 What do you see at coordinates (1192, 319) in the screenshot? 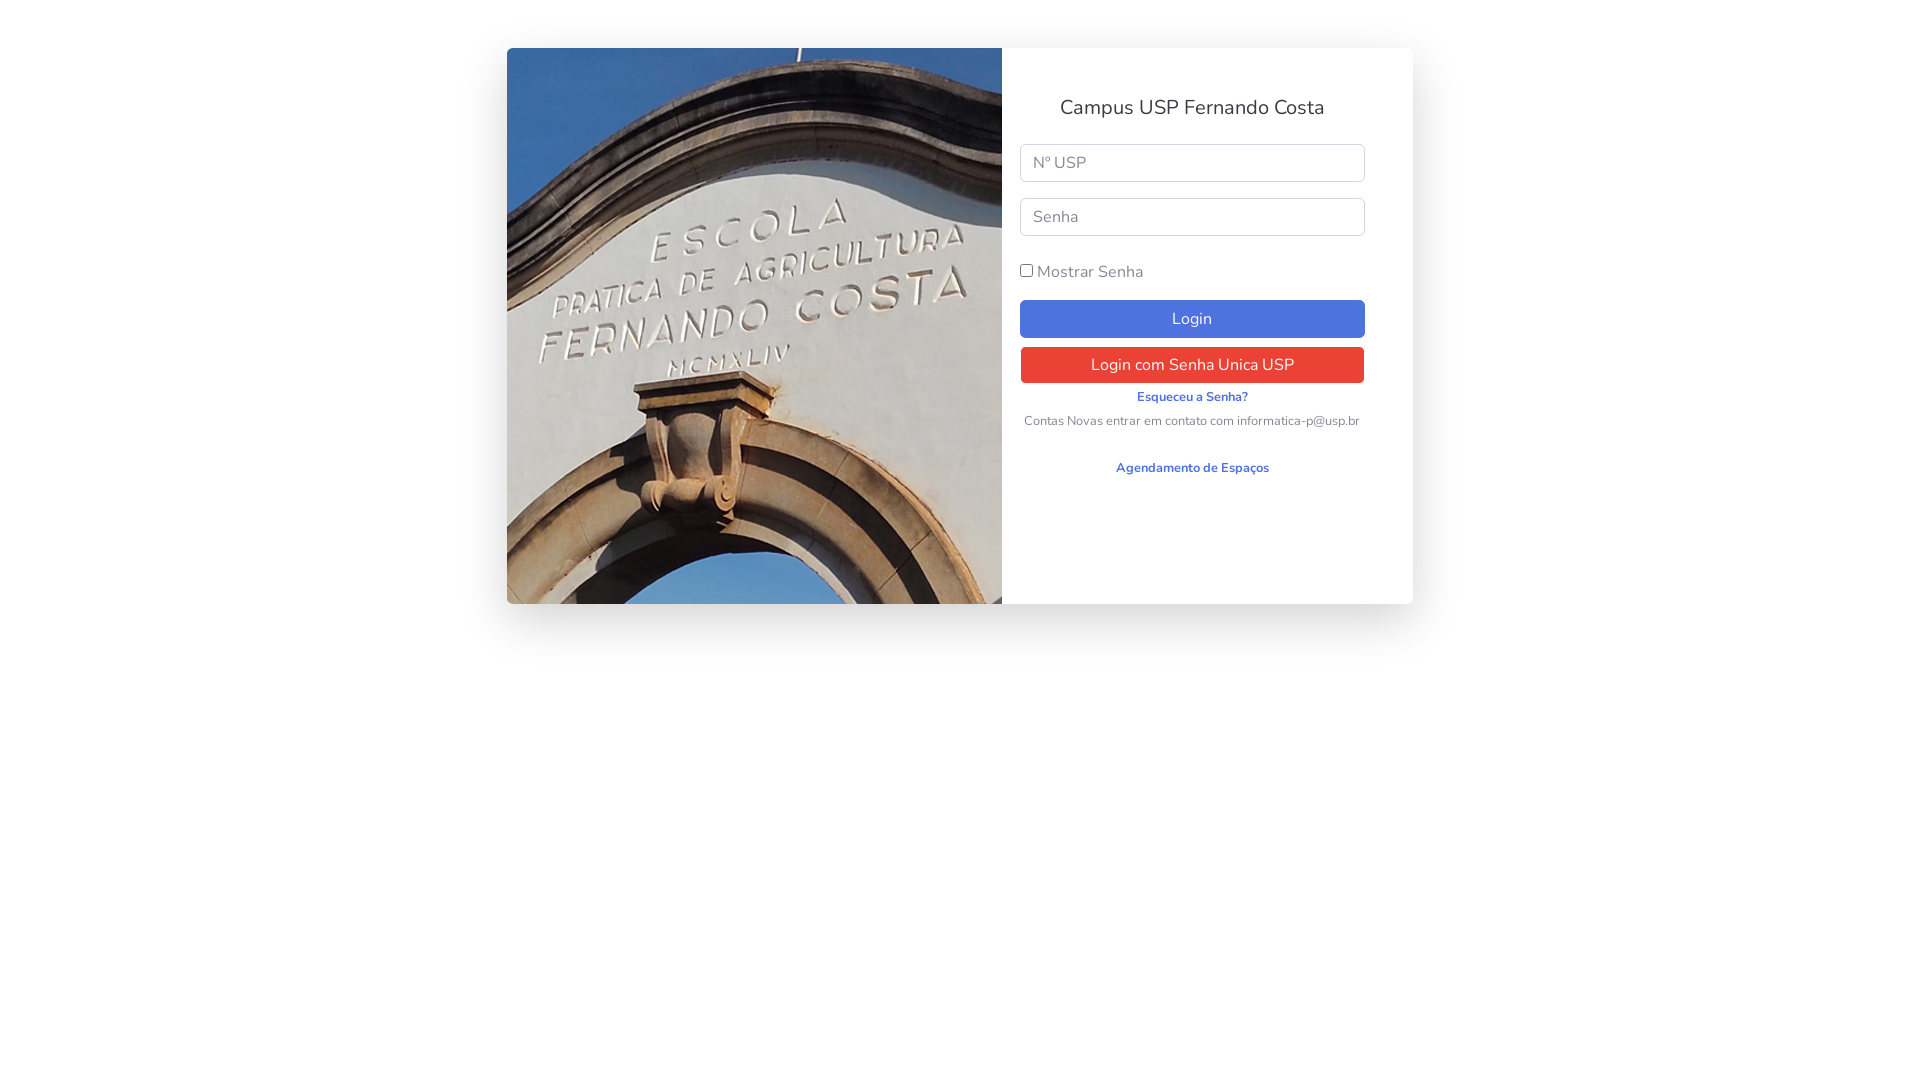
I see `Login` at bounding box center [1192, 319].